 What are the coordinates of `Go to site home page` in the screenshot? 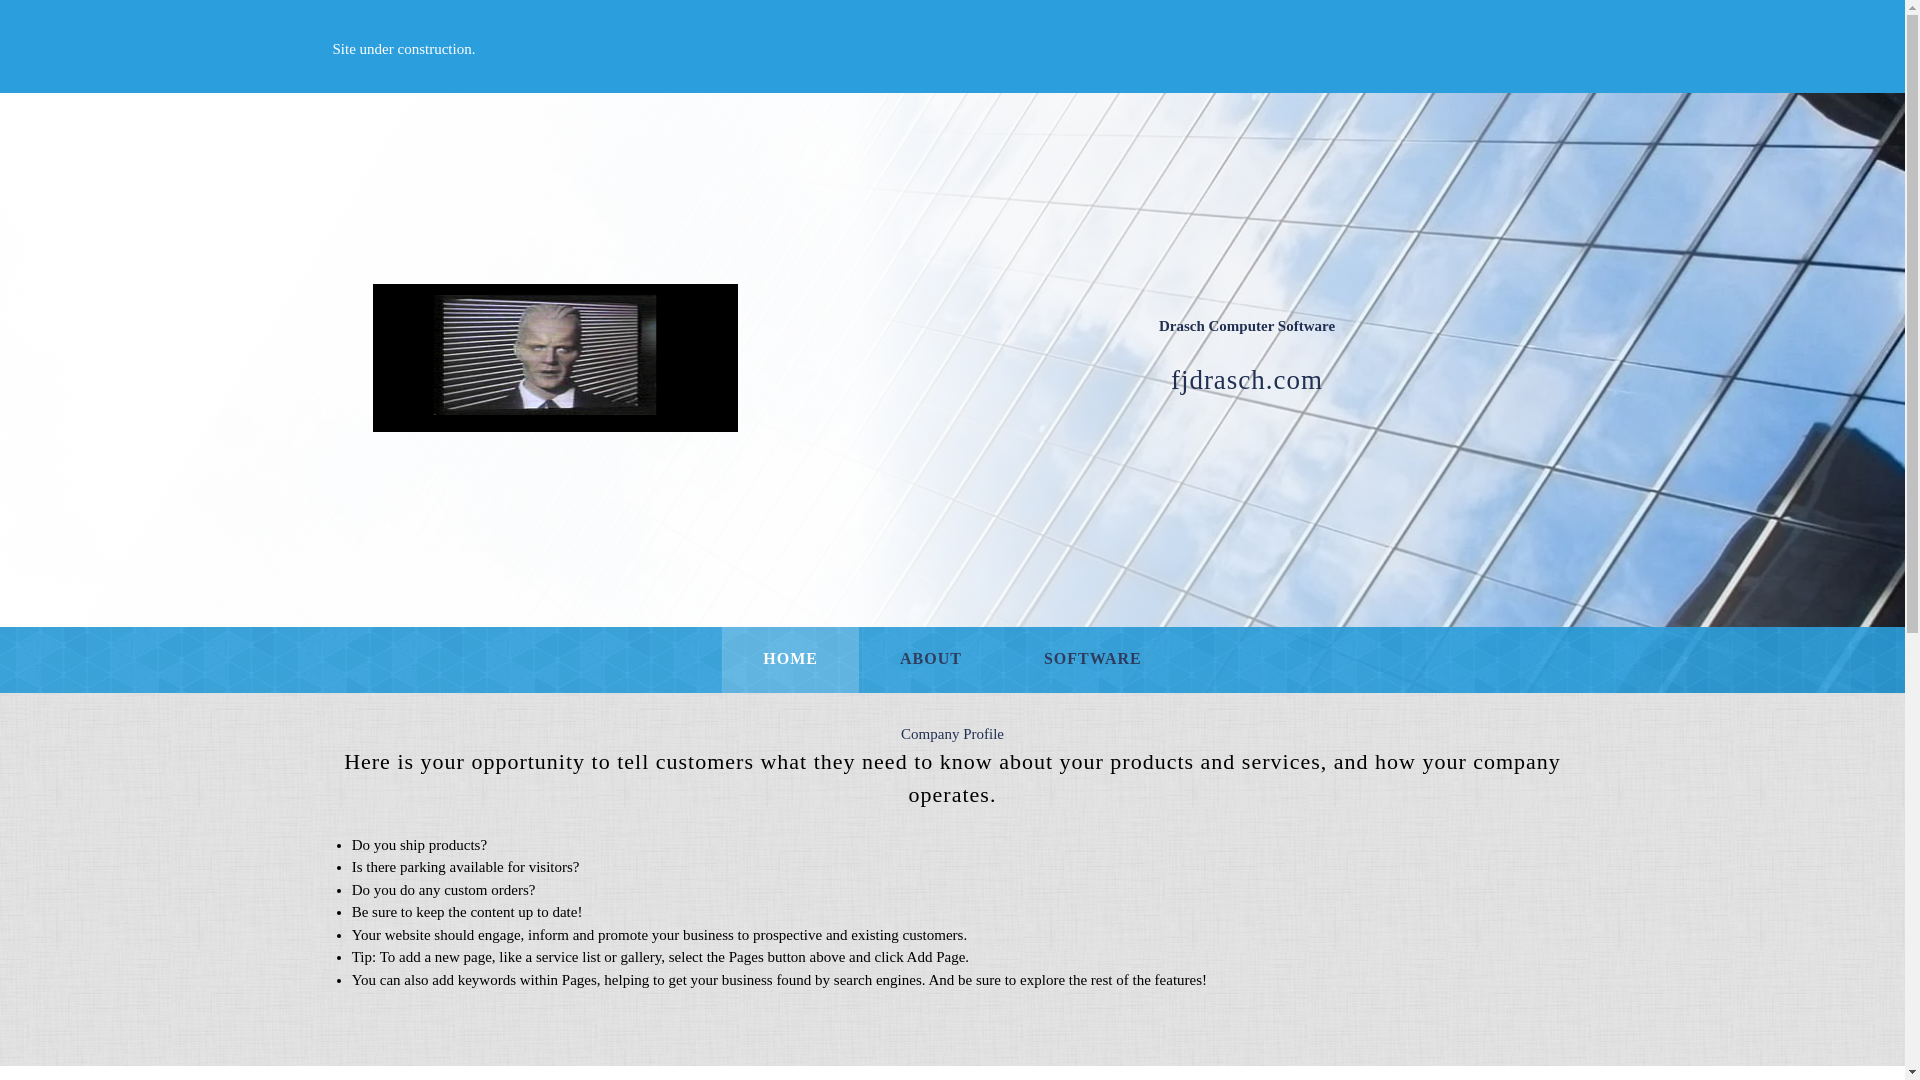 It's located at (554, 358).